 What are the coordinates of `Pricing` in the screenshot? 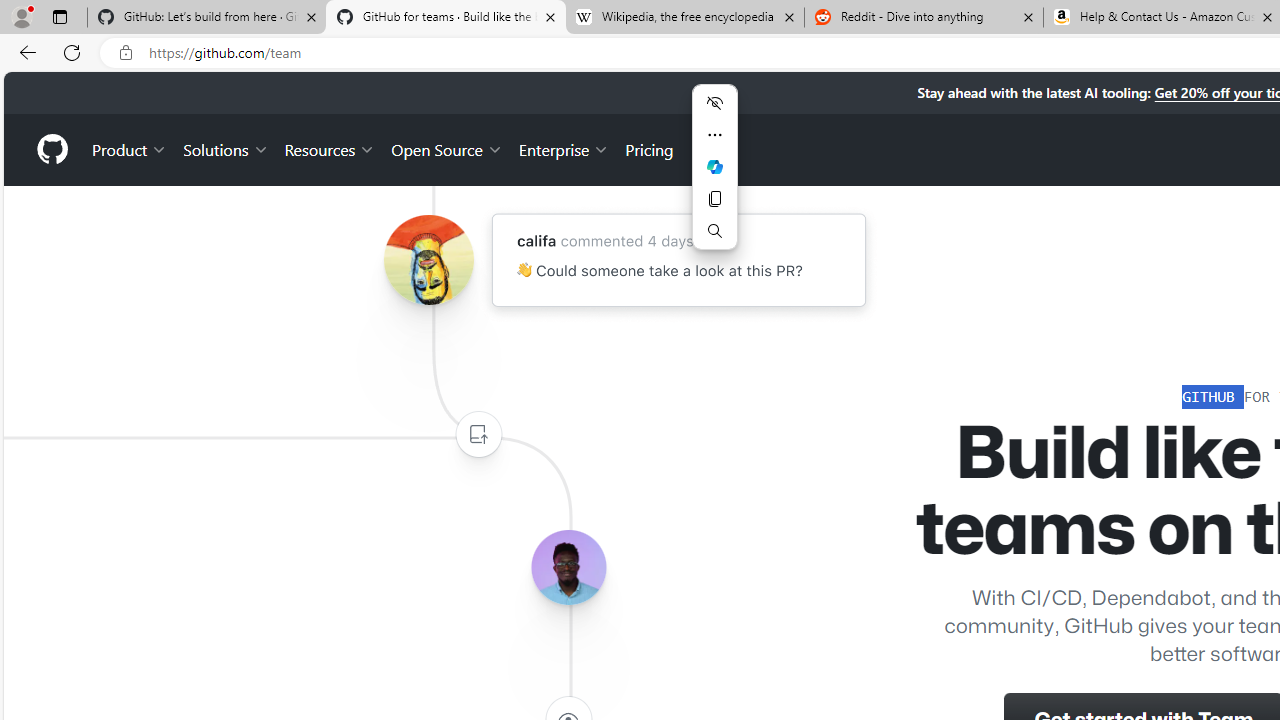 It's located at (649, 148).